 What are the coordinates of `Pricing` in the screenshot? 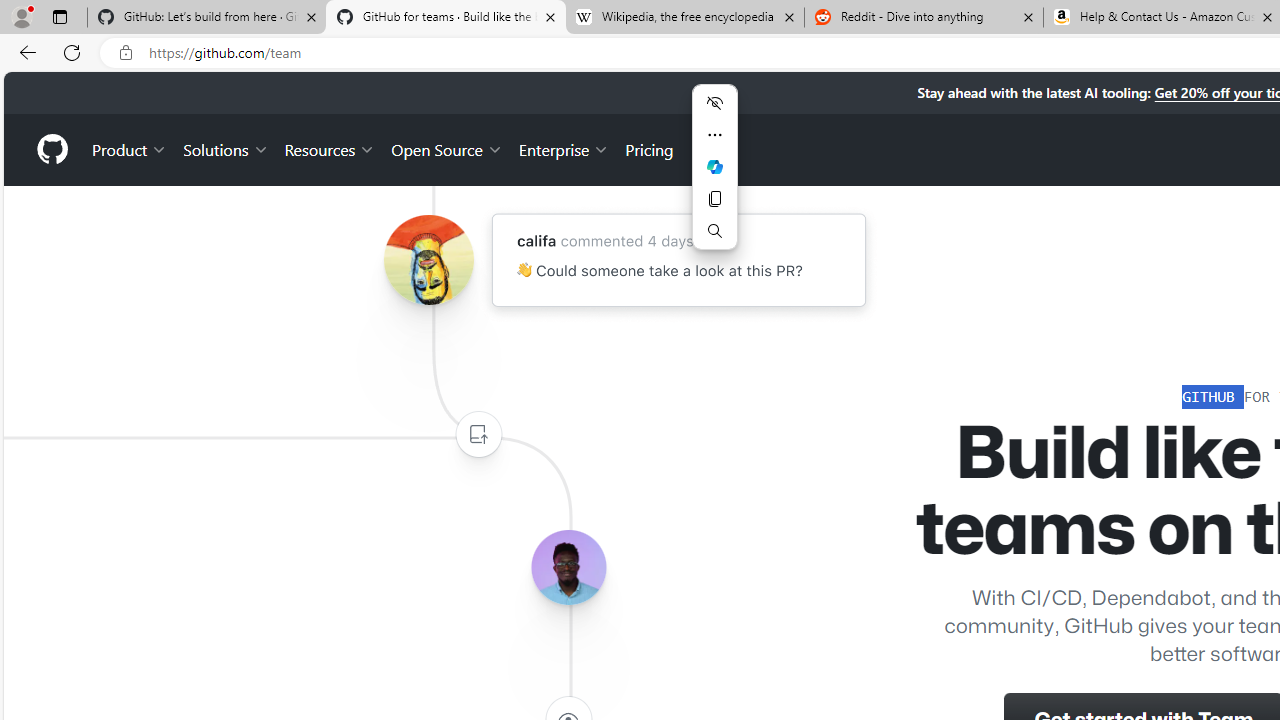 It's located at (649, 148).